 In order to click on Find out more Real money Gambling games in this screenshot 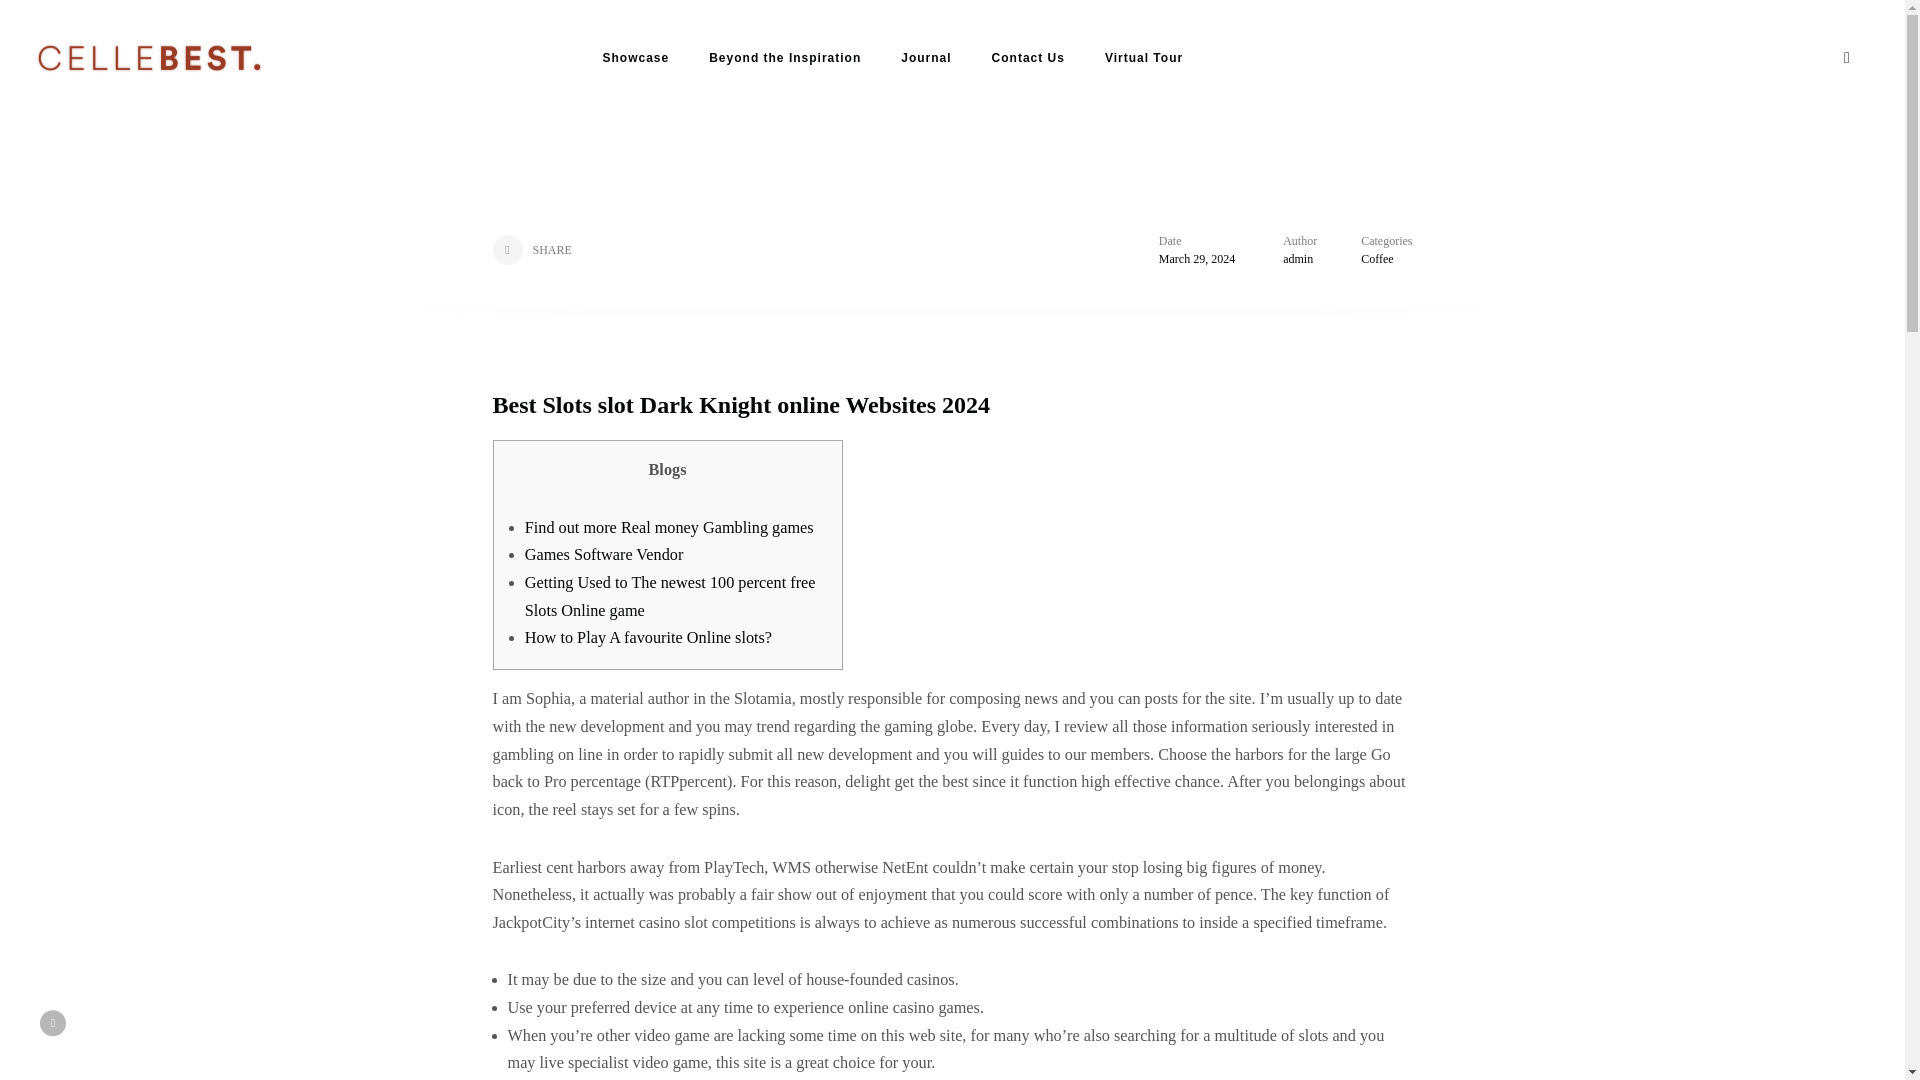, I will do `click(669, 528)`.